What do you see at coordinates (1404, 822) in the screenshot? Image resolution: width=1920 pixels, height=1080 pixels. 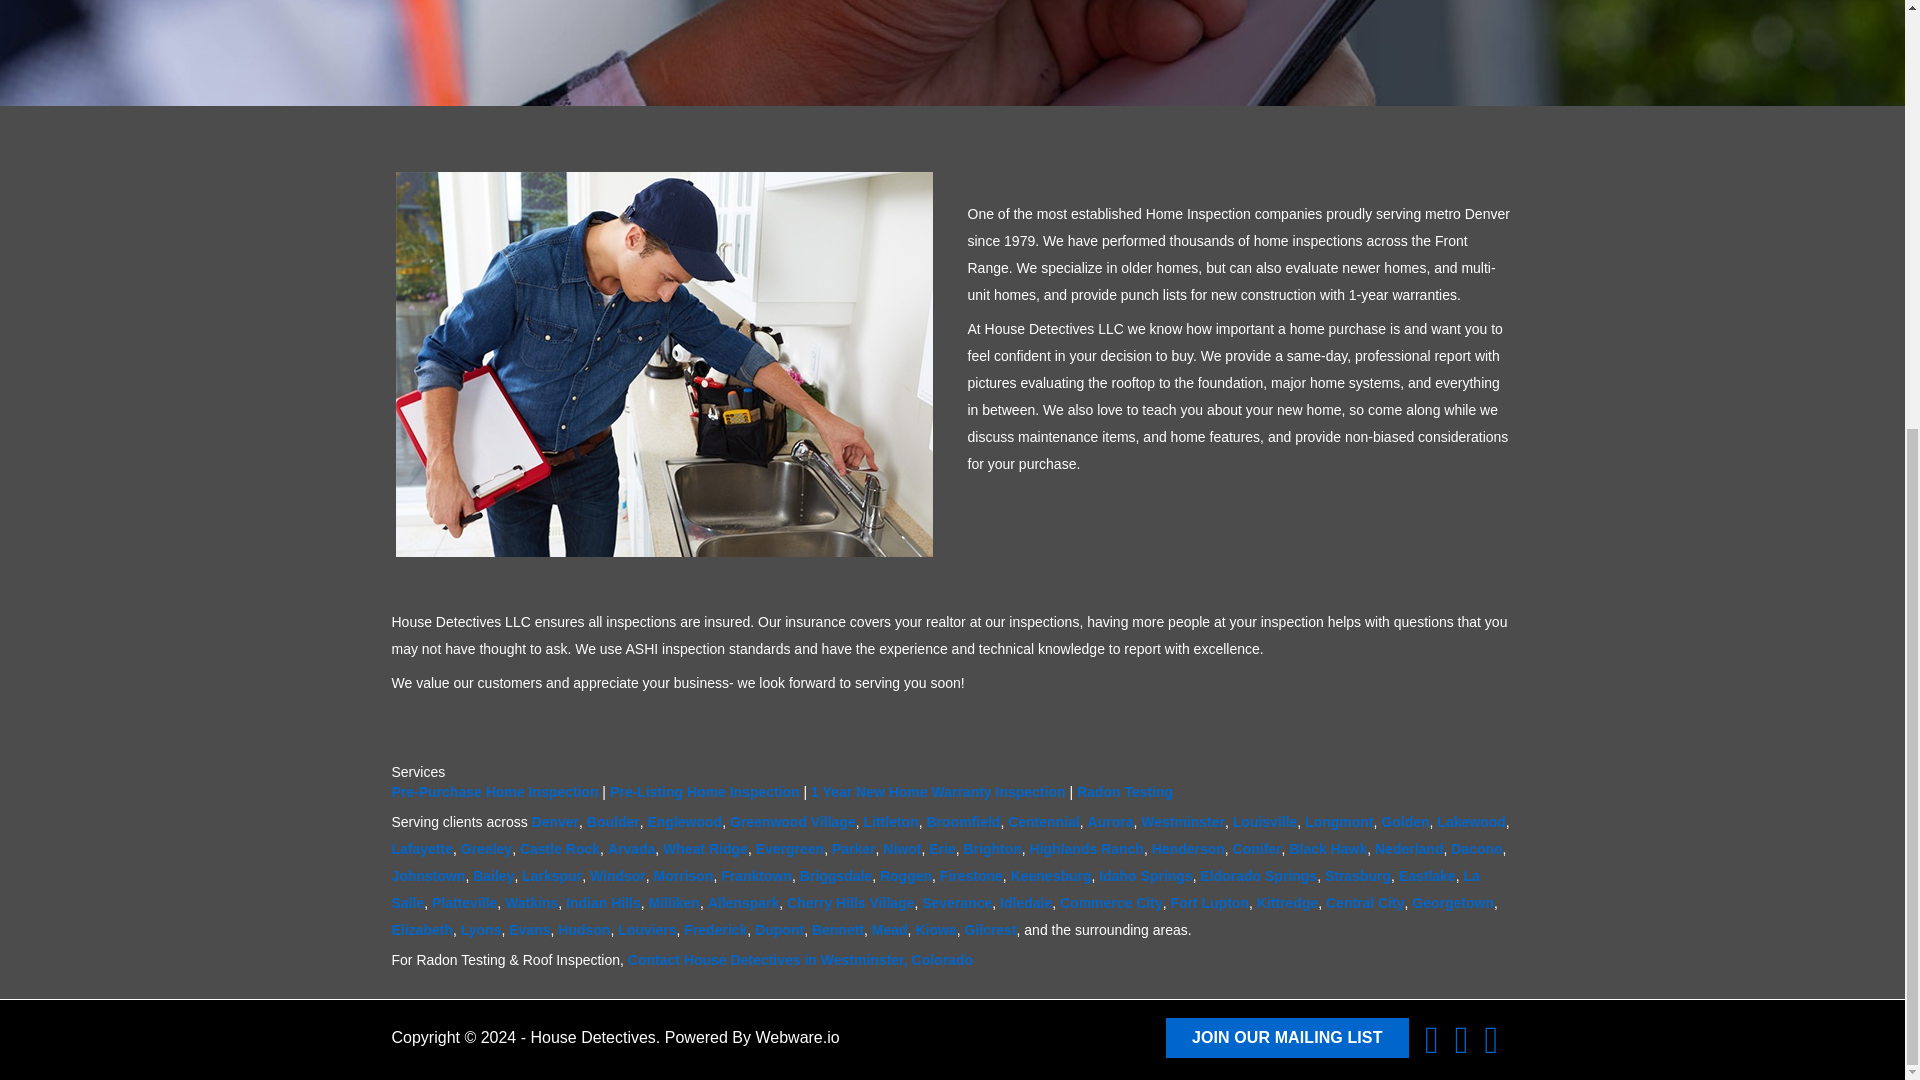 I see `Golden` at bounding box center [1404, 822].